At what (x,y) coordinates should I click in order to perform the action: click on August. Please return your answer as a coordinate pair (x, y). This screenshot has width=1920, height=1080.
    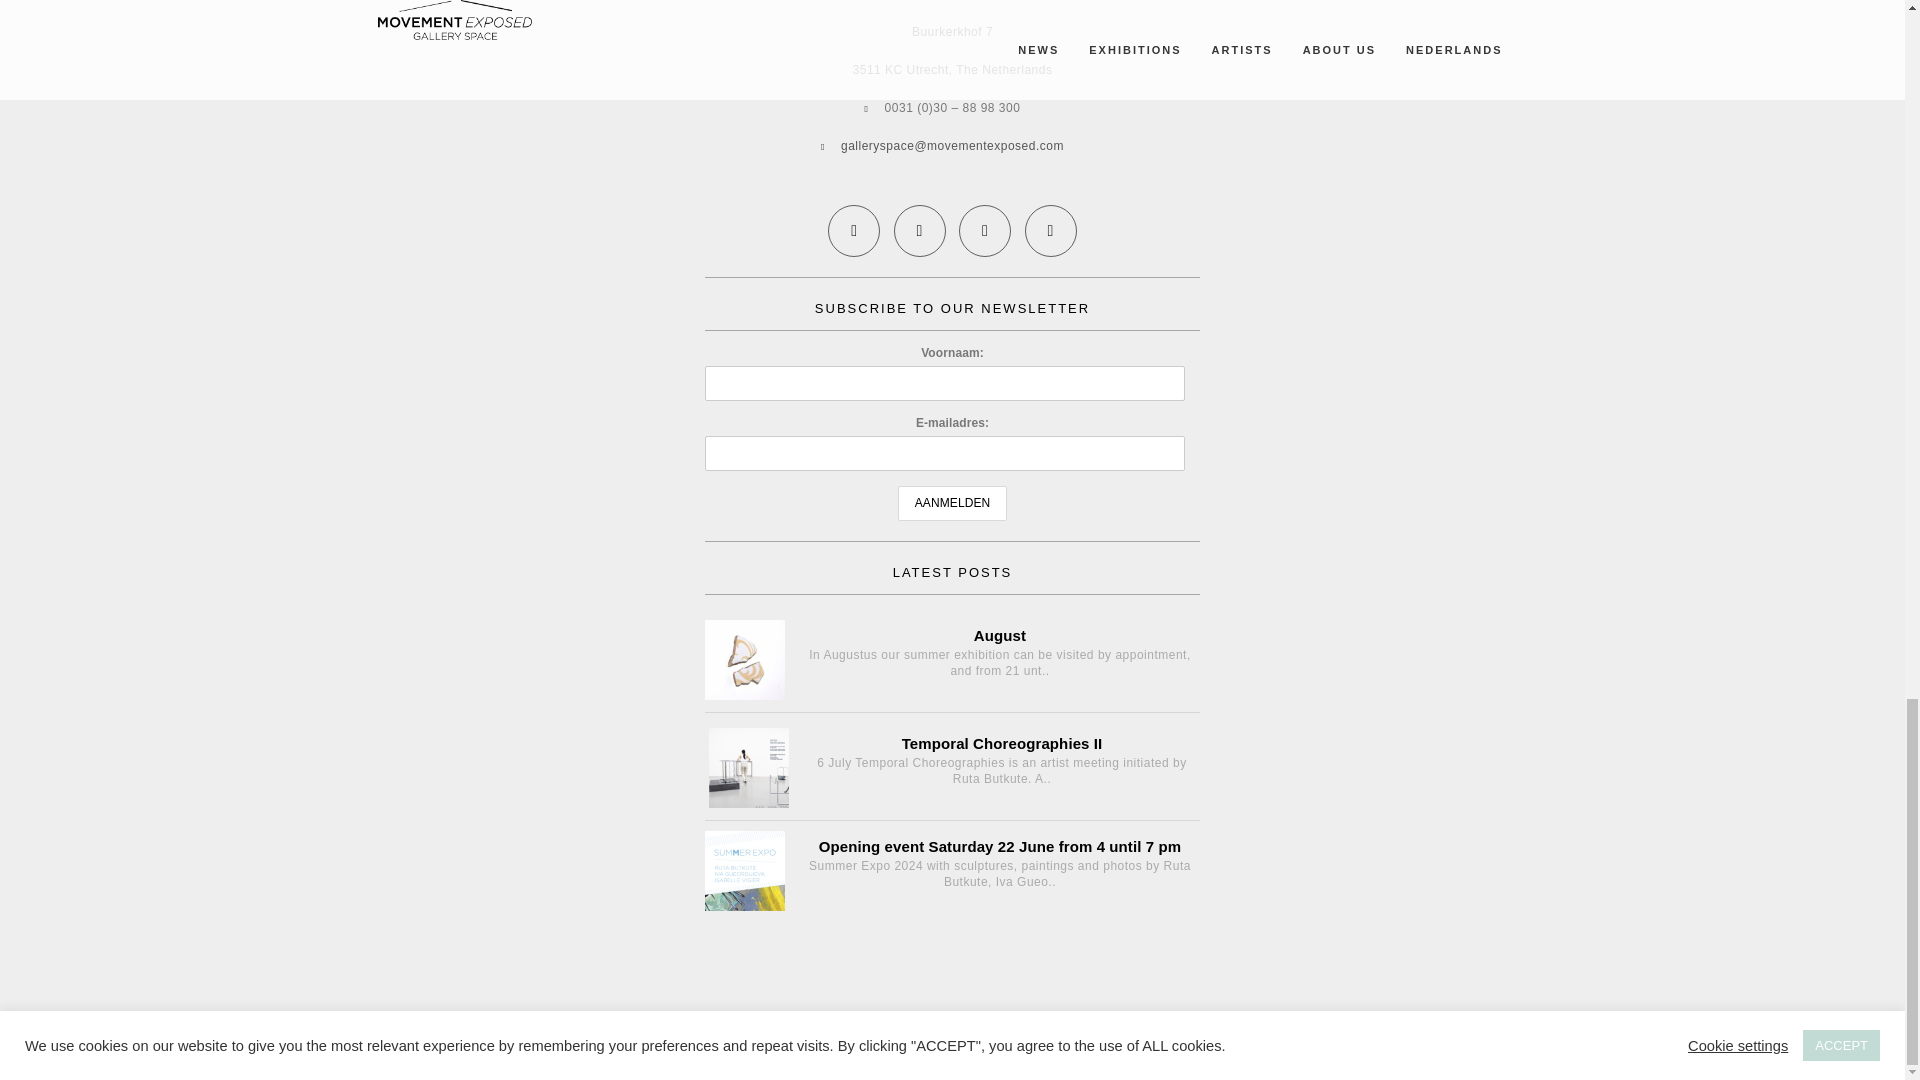
    Looking at the image, I should click on (744, 659).